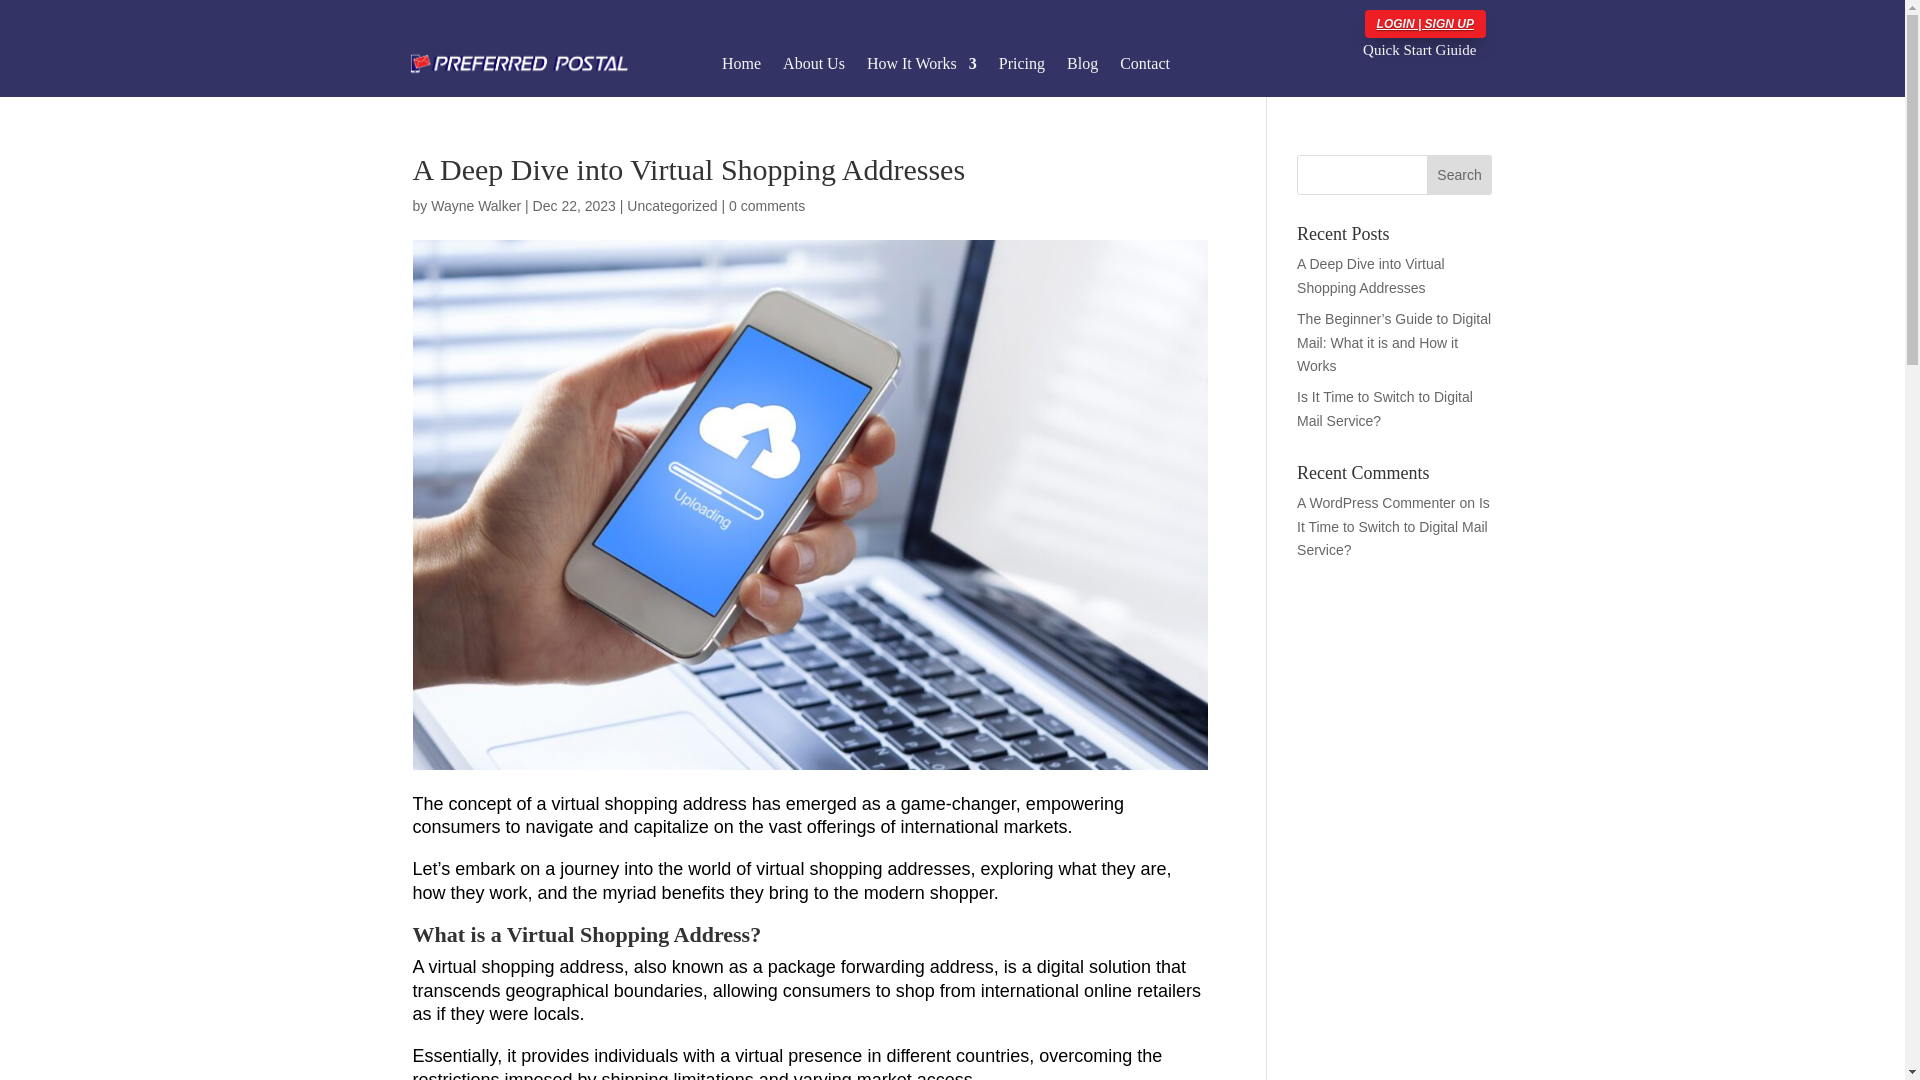 The width and height of the screenshot is (1920, 1080). I want to click on Home, so click(740, 67).